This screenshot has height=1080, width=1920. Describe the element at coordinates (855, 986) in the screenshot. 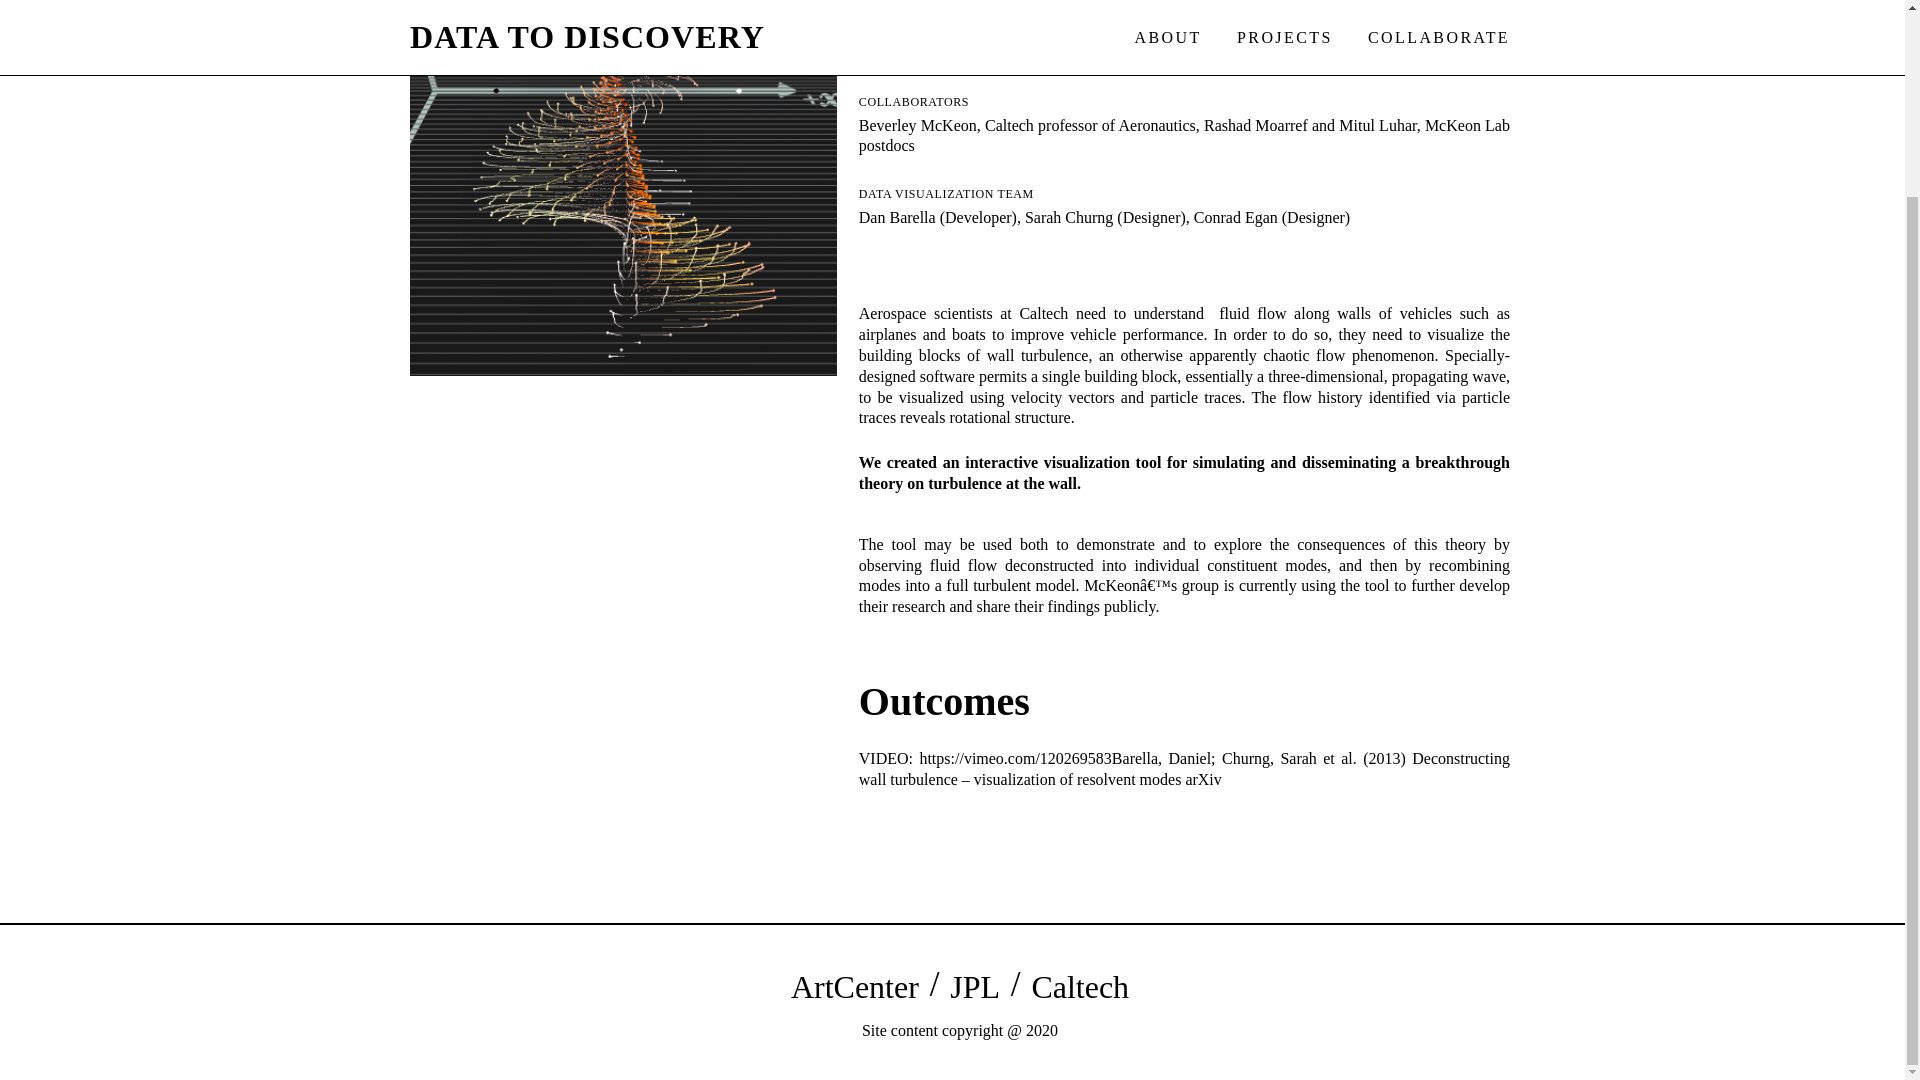

I see `ArtCenter` at that location.